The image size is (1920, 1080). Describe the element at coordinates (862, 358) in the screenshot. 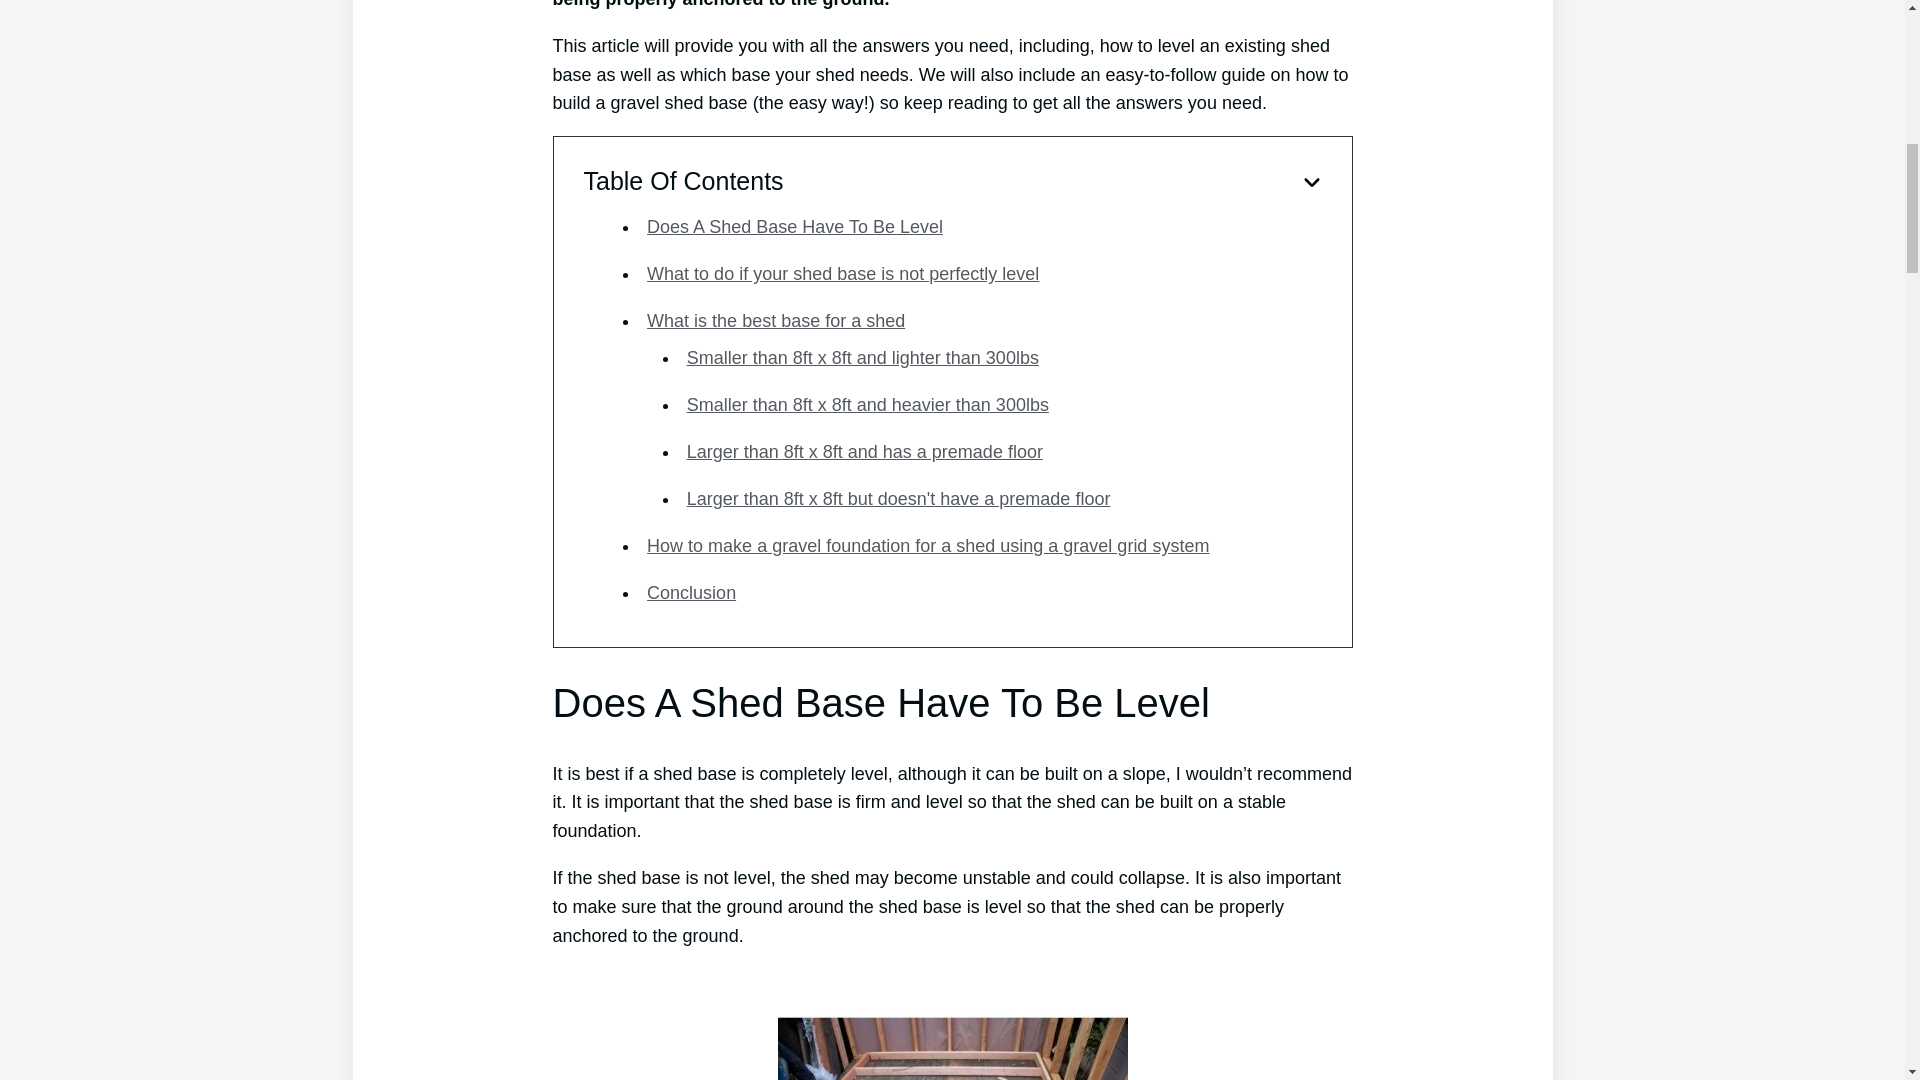

I see `Smaller than 8ft x 8ft and lighter than 300lbs` at that location.